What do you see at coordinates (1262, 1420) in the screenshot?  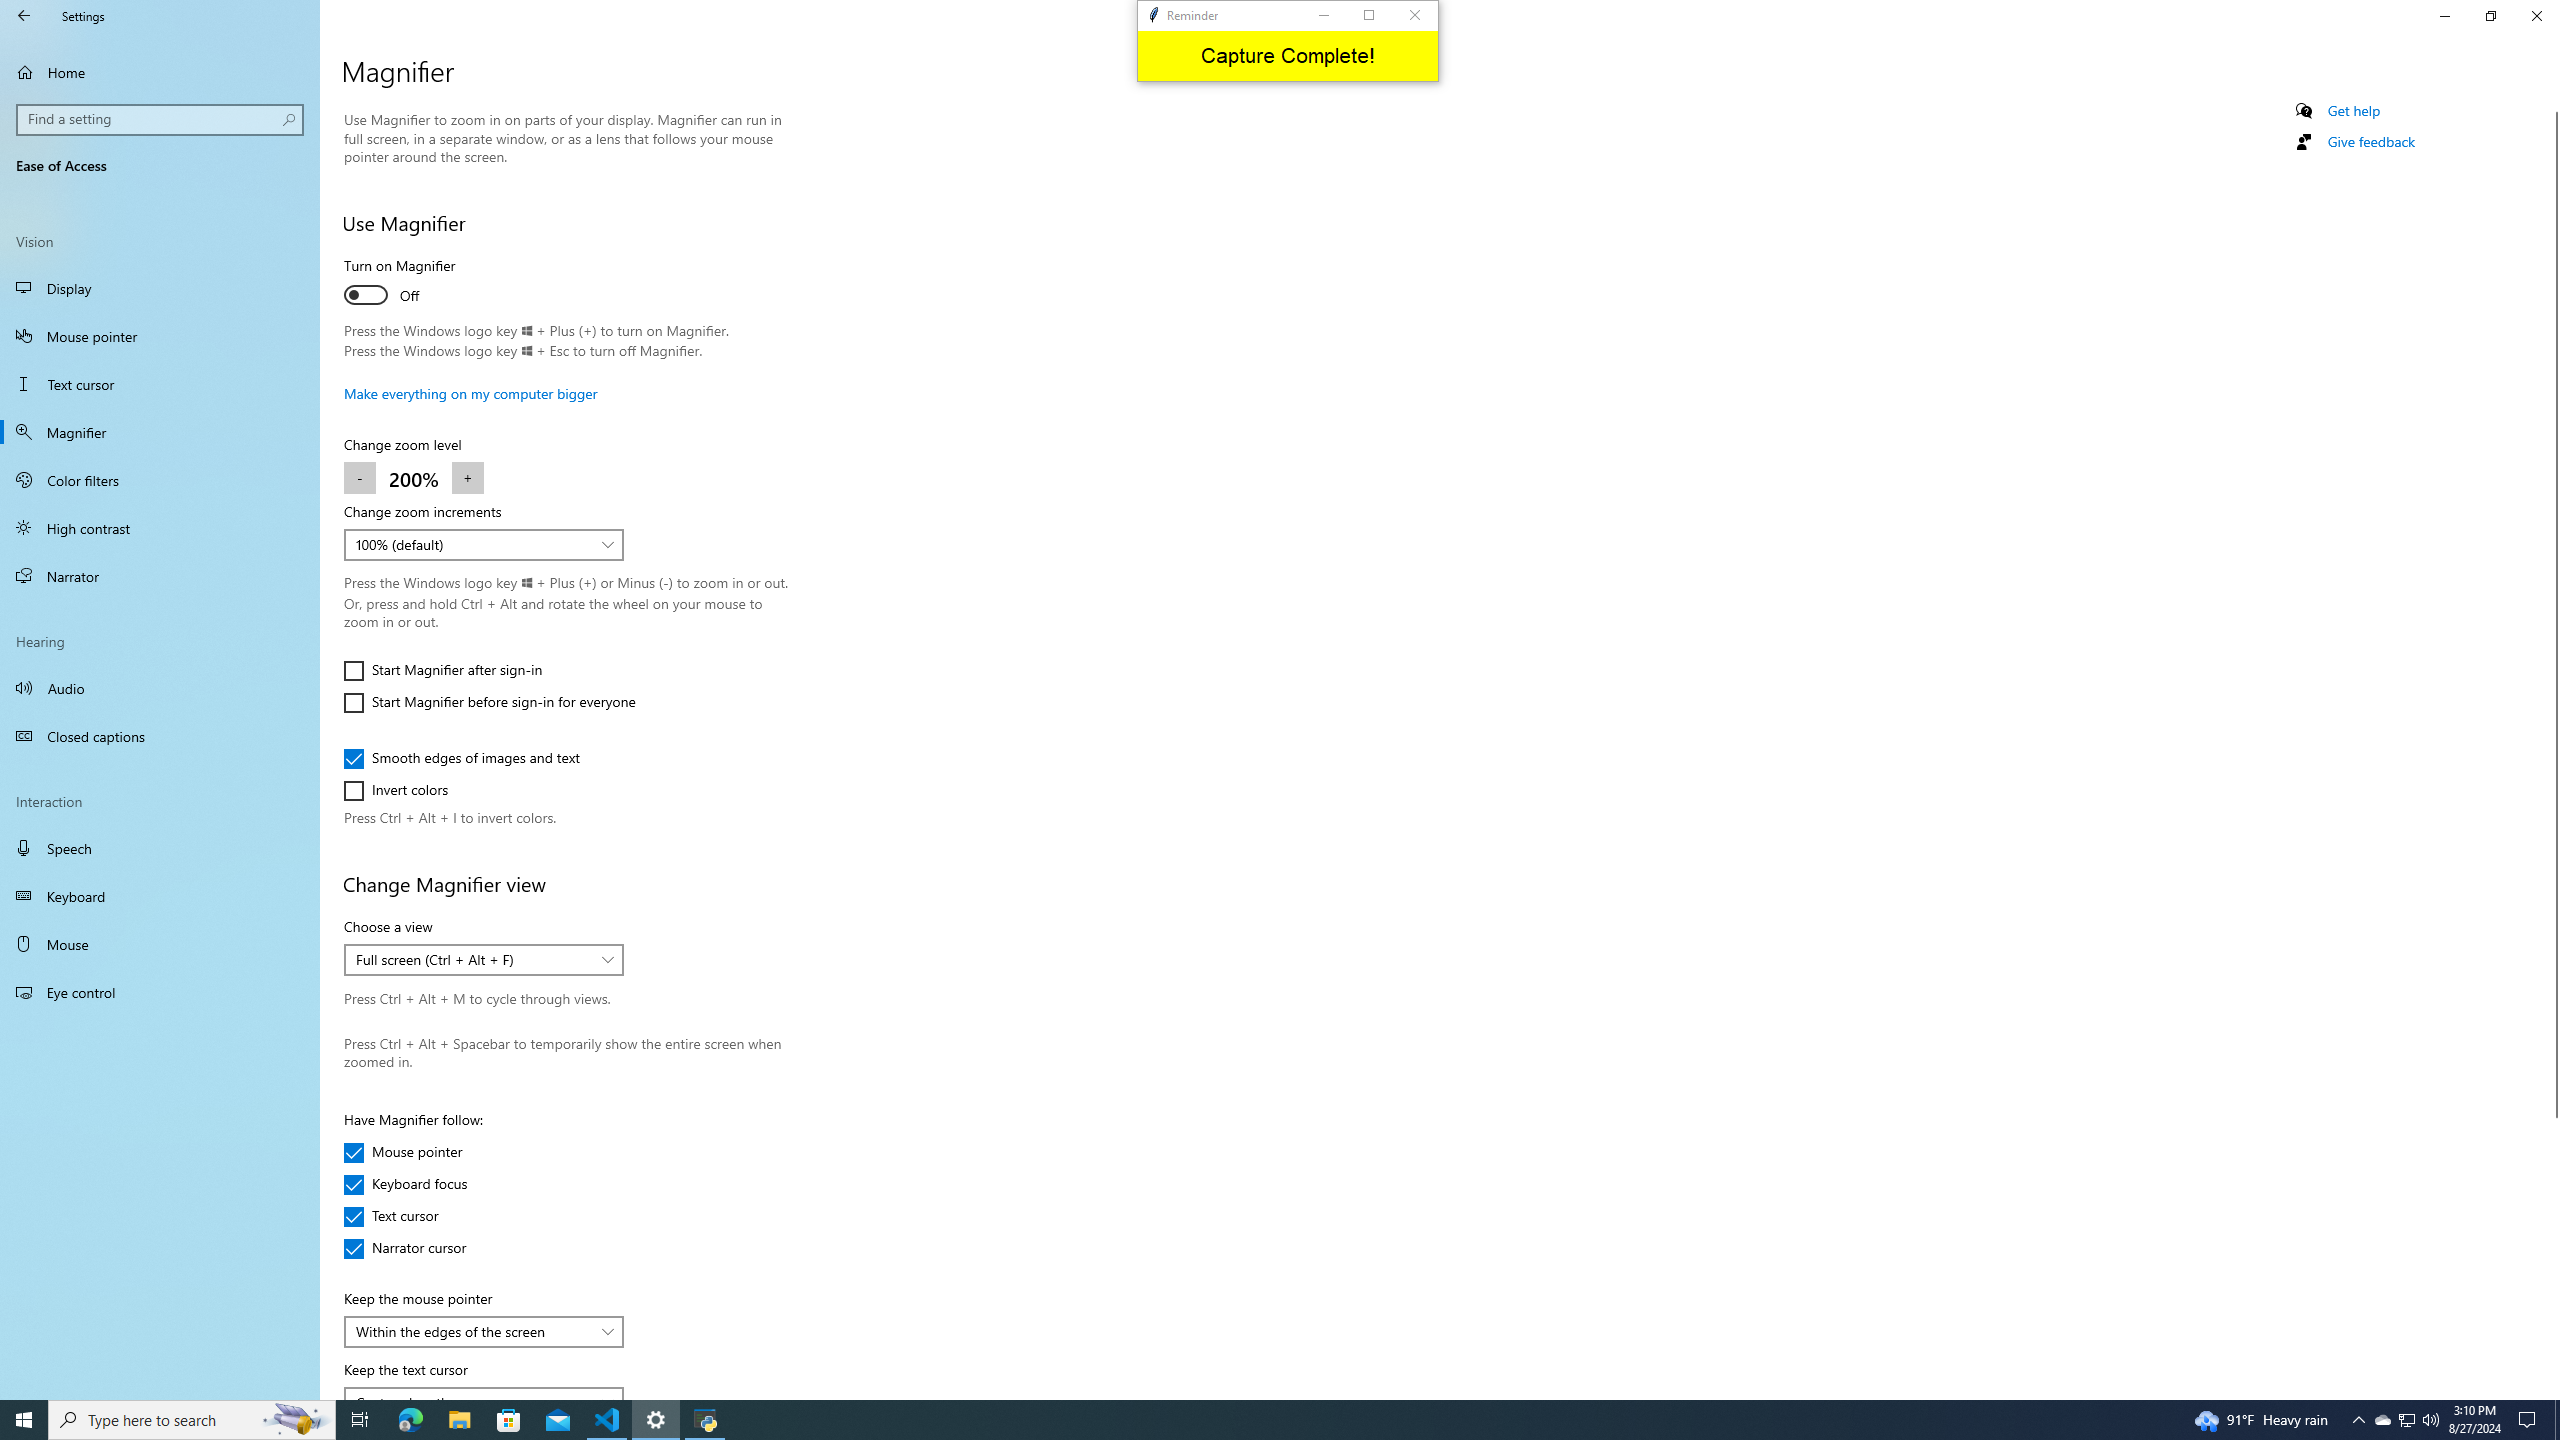 I see `Running applications` at bounding box center [1262, 1420].